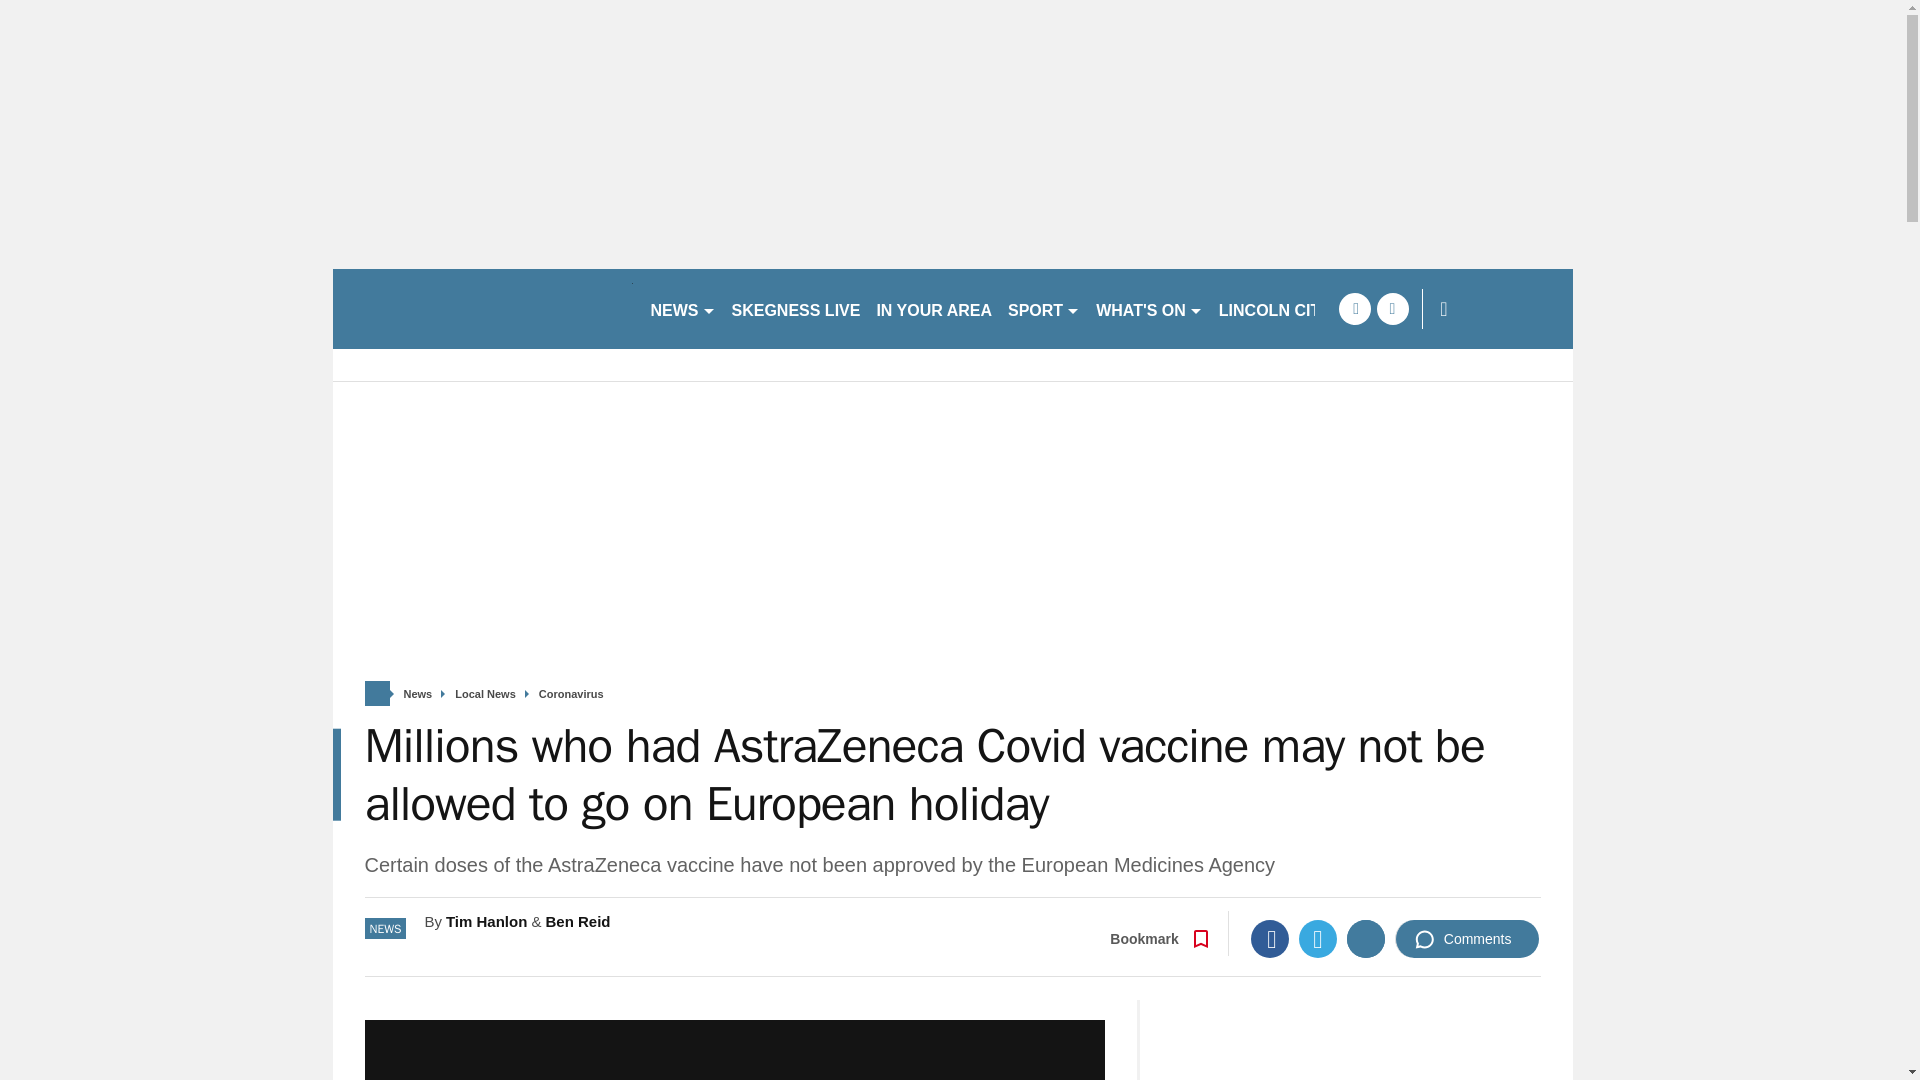 Image resolution: width=1920 pixels, height=1080 pixels. What do you see at coordinates (796, 308) in the screenshot?
I see `SKEGNESS LIVE` at bounding box center [796, 308].